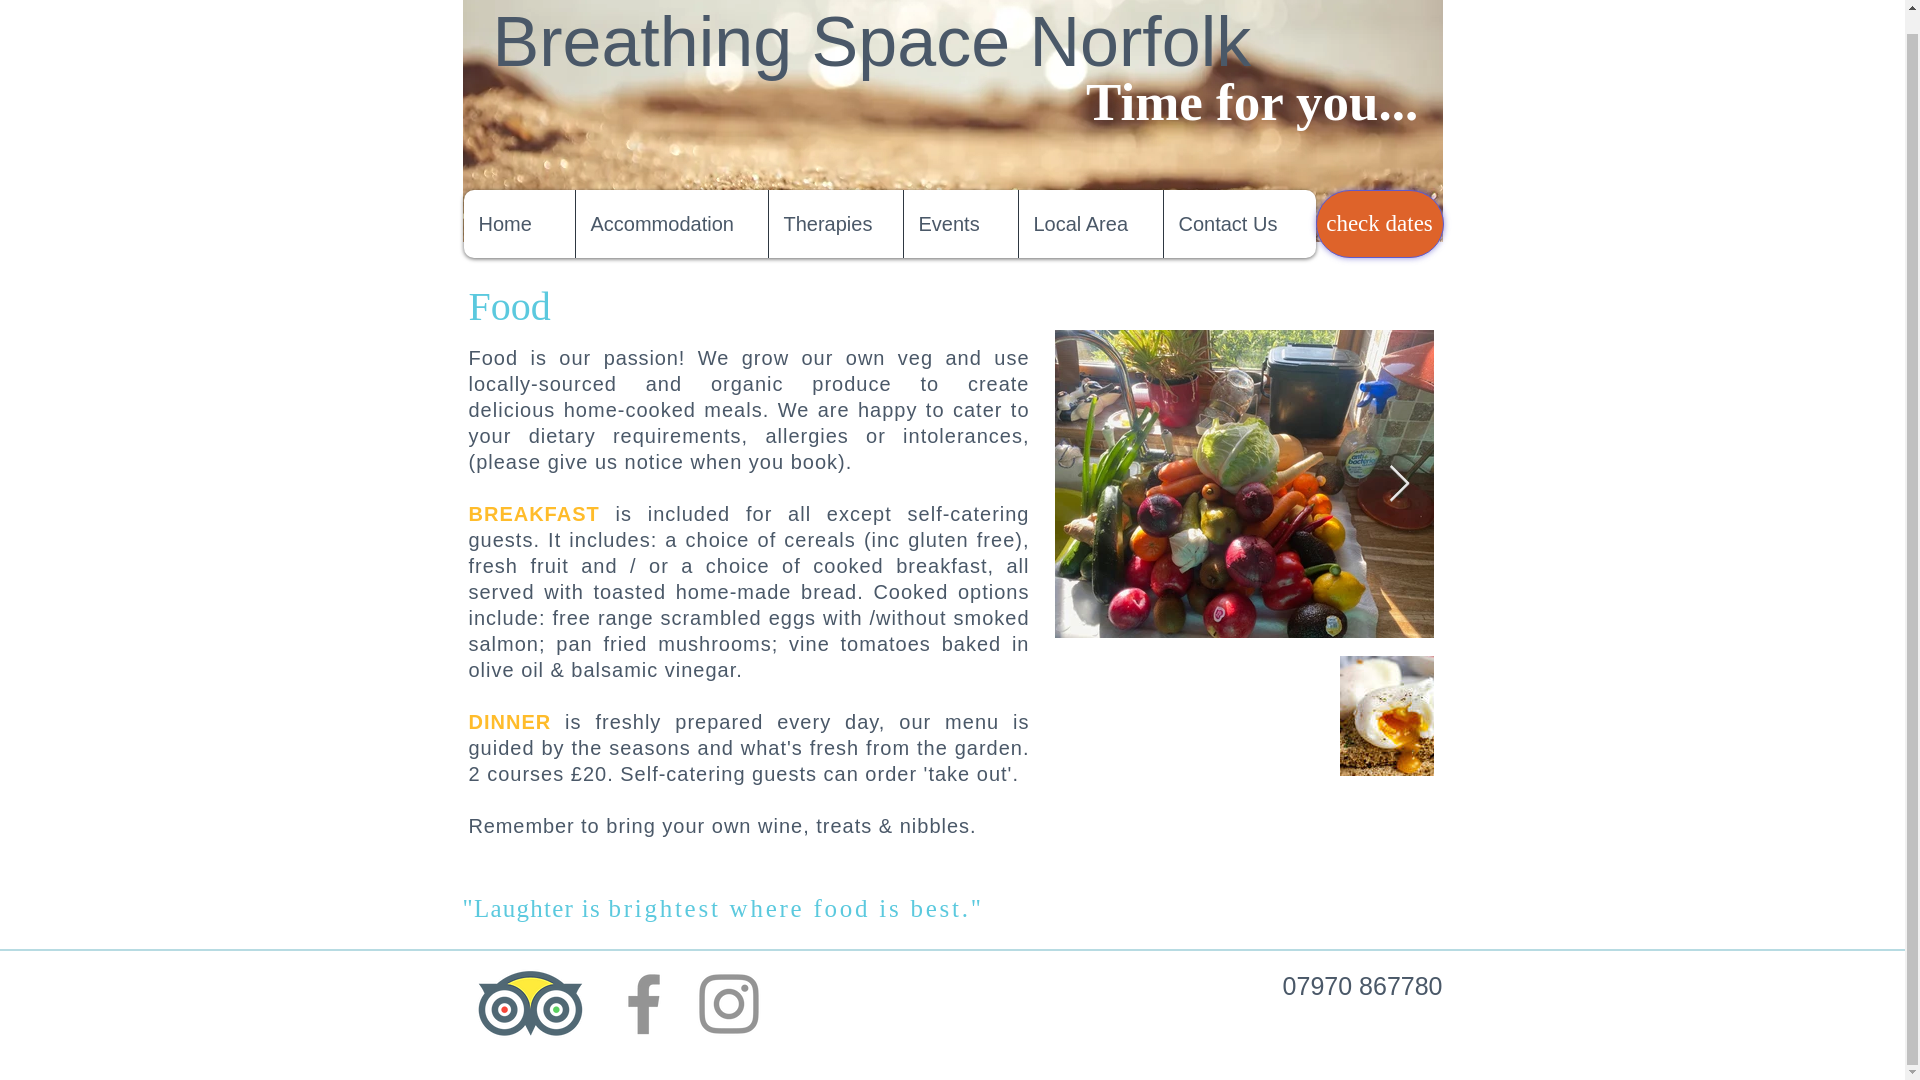 The image size is (1920, 1080). What do you see at coordinates (960, 224) in the screenshot?
I see `Events` at bounding box center [960, 224].